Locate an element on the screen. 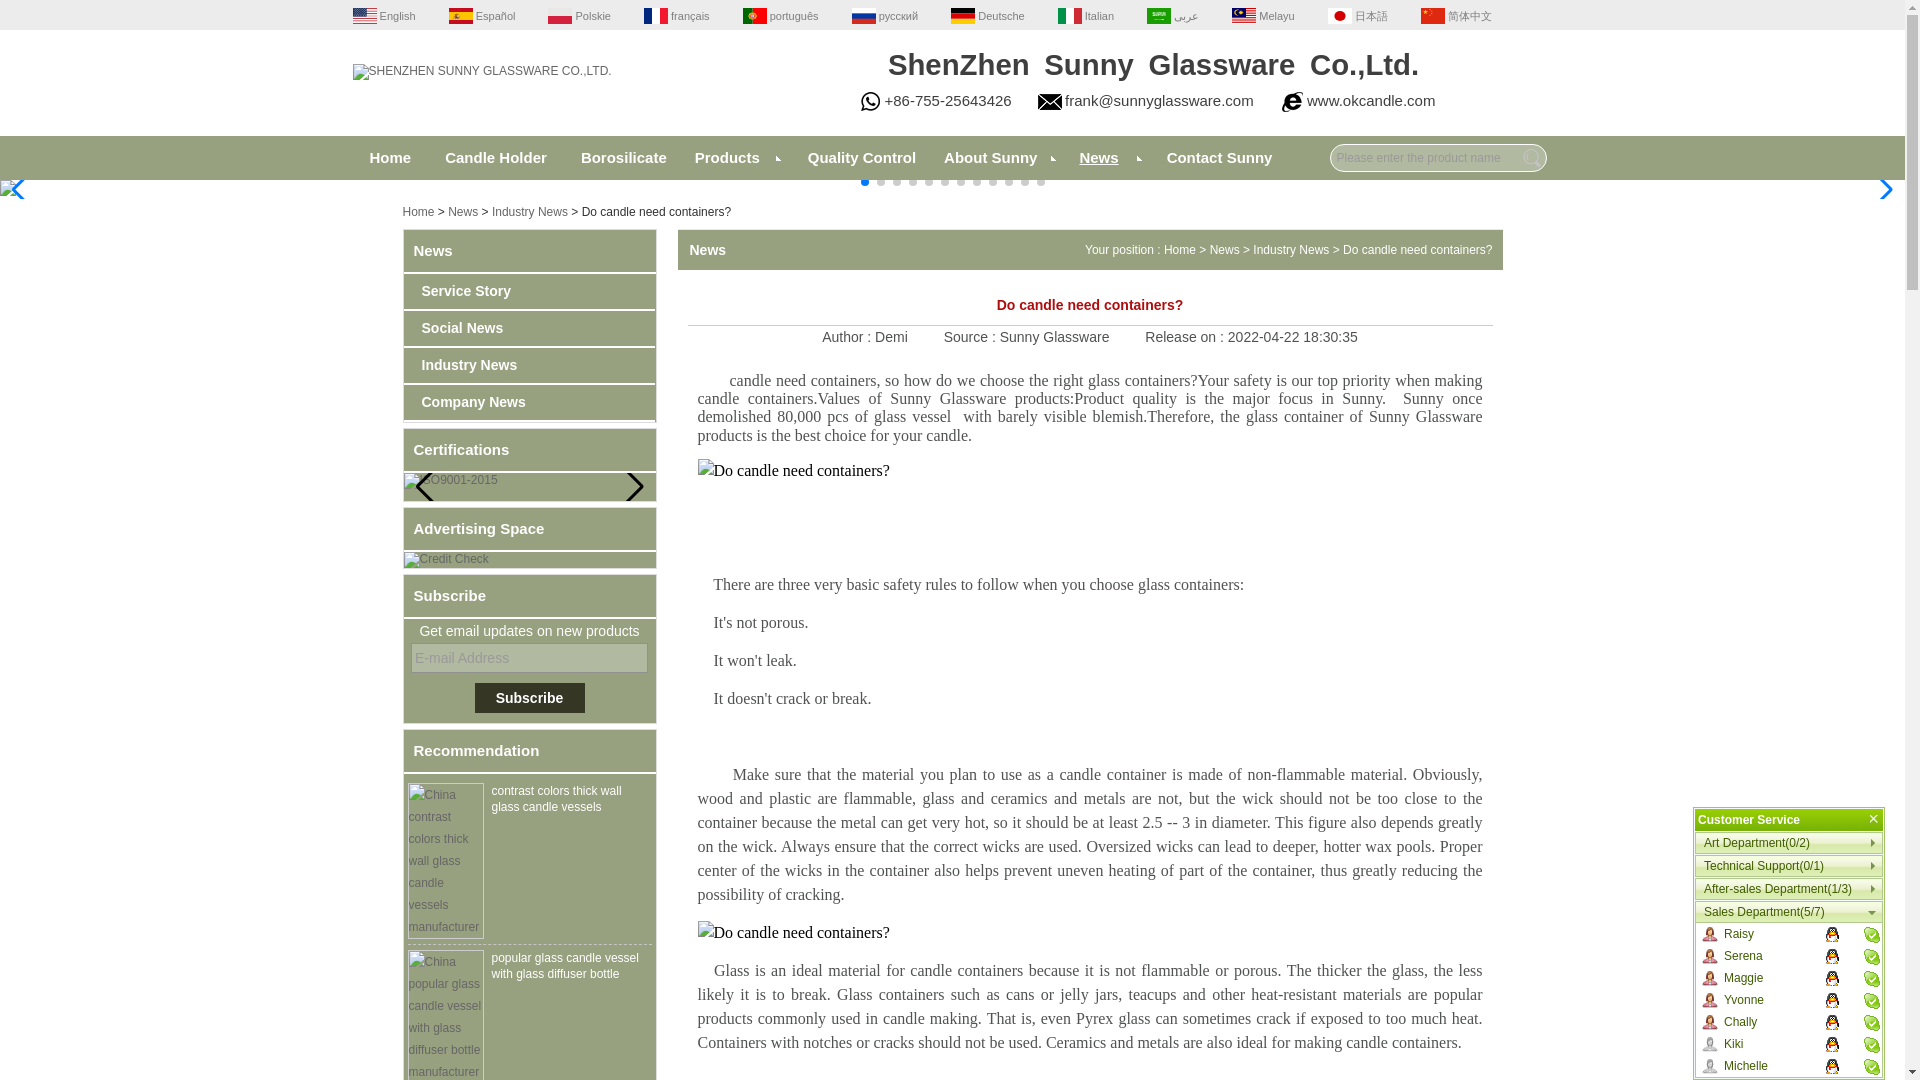 The height and width of the screenshot is (1080, 1920). China Industry News manufacturer is located at coordinates (528, 365).